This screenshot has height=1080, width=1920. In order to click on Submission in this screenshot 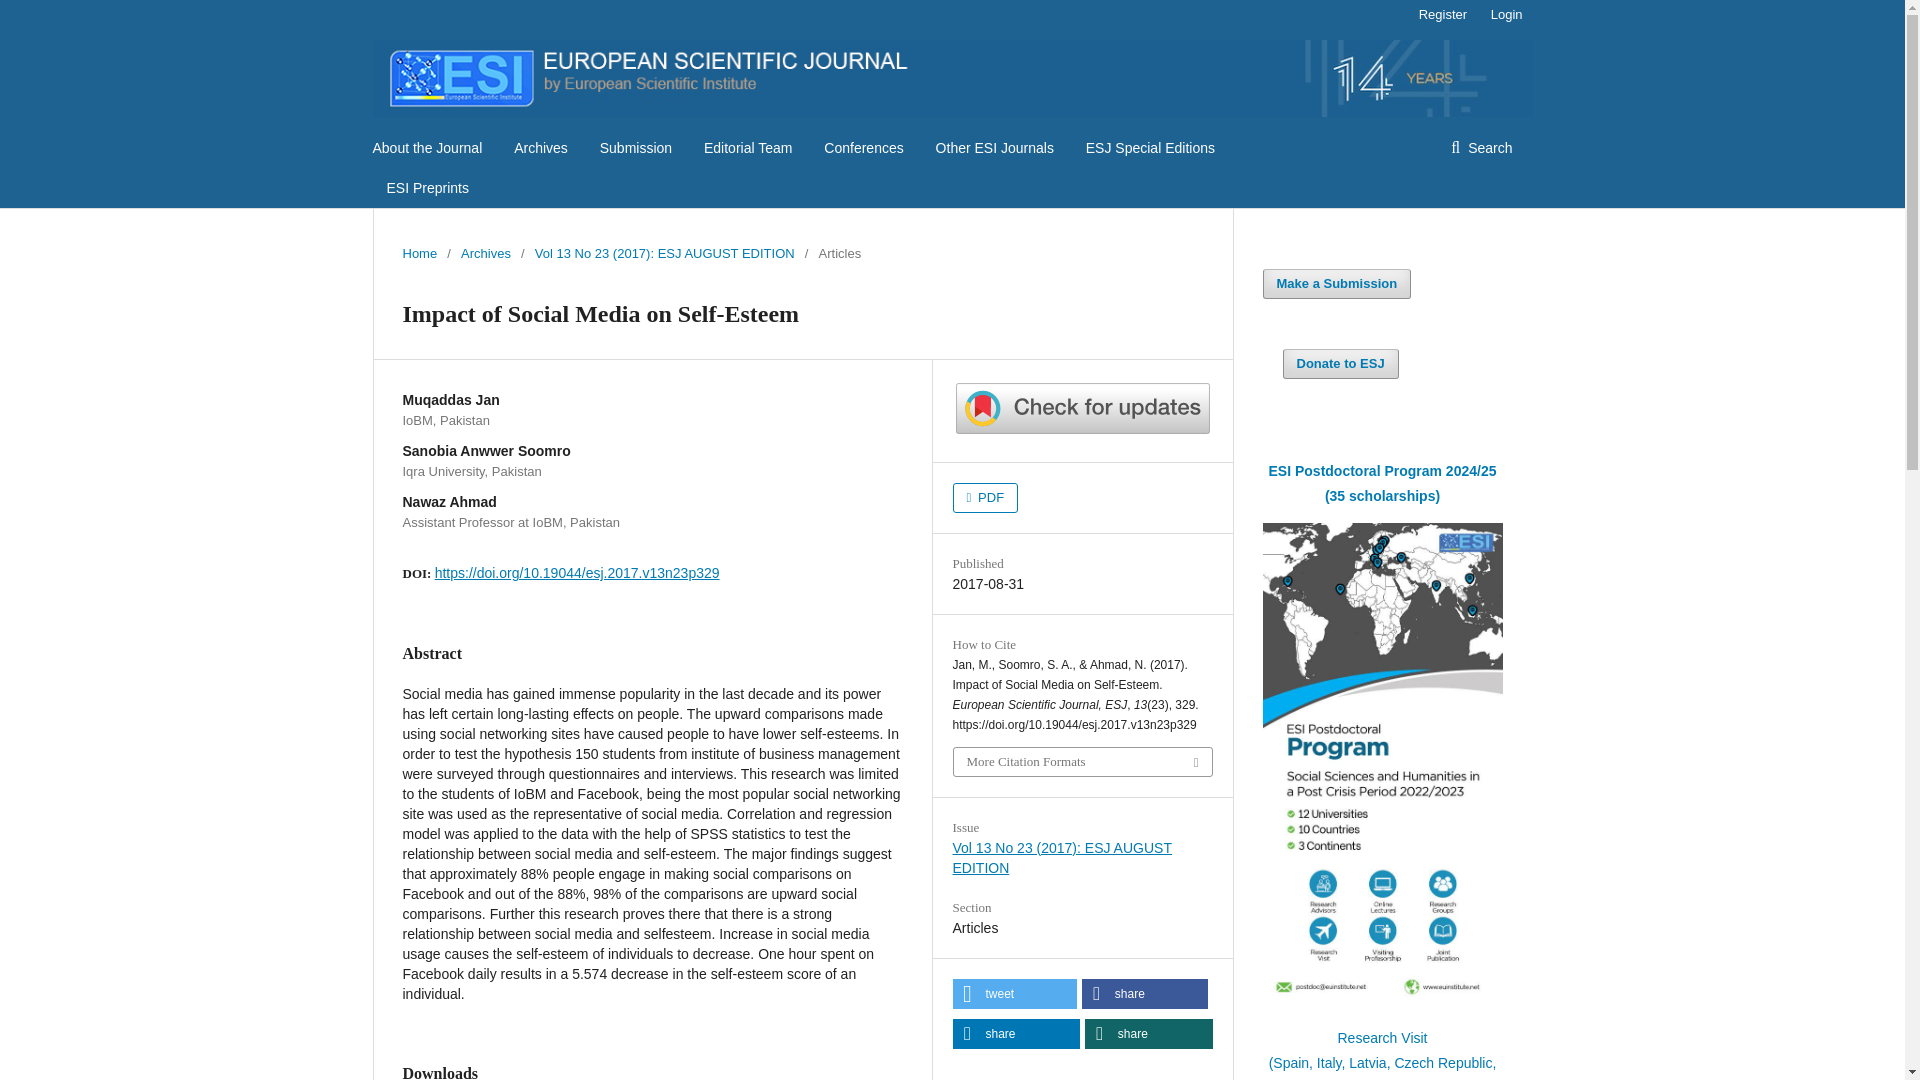, I will do `click(636, 148)`.